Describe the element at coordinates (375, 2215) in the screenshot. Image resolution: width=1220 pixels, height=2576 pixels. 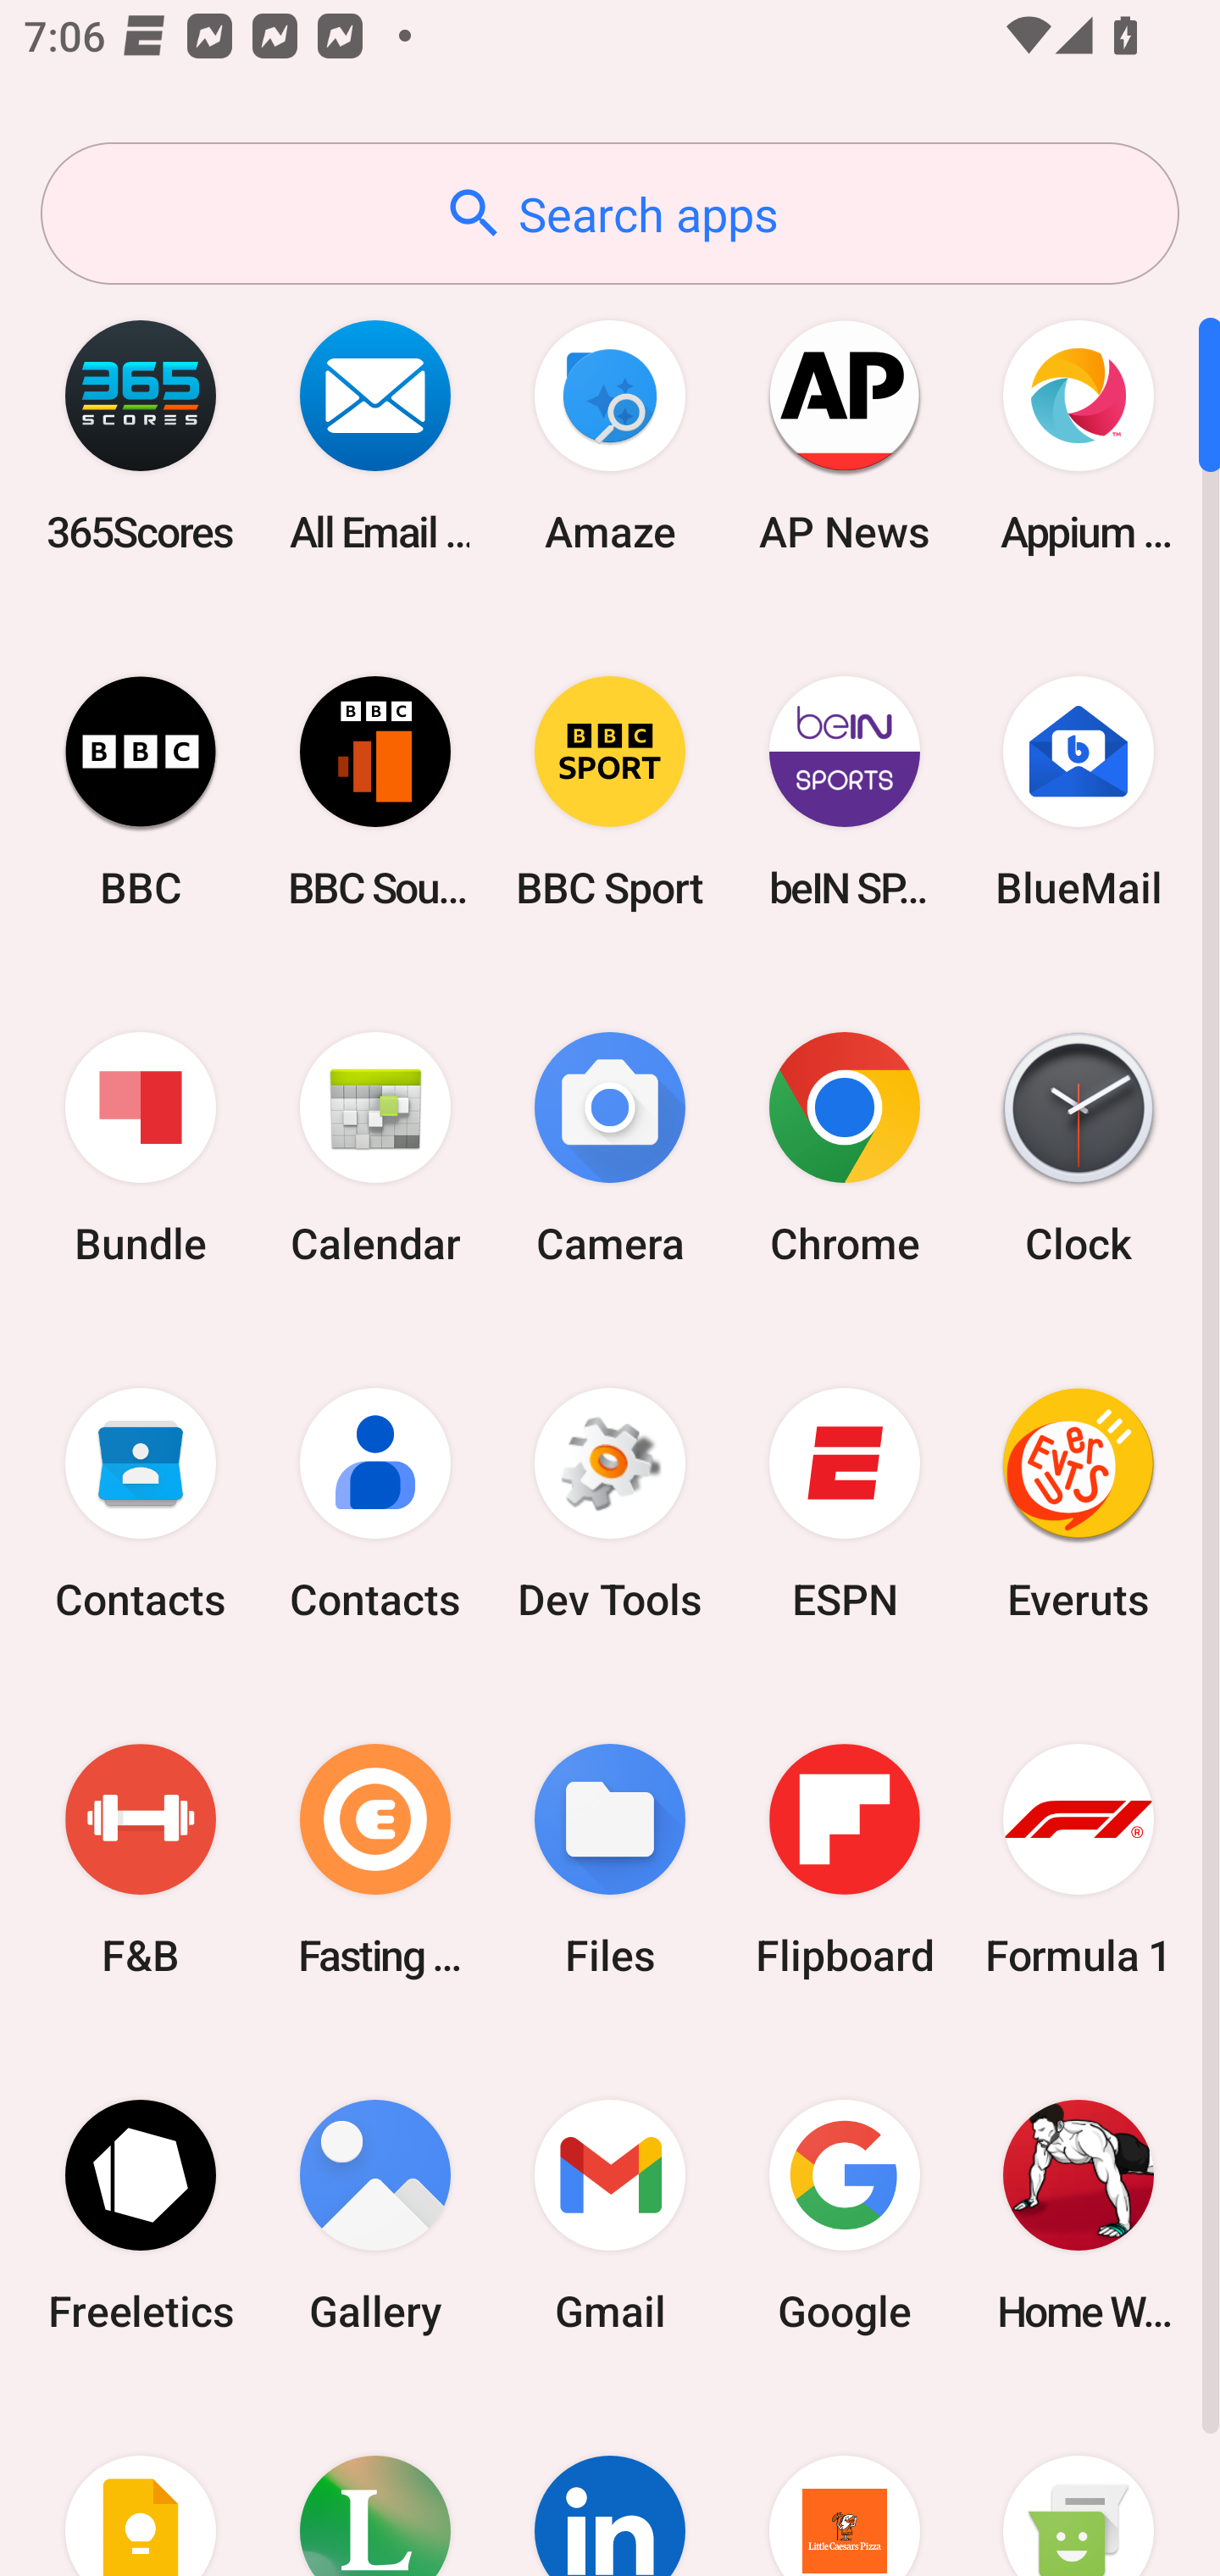
I see `Gallery` at that location.